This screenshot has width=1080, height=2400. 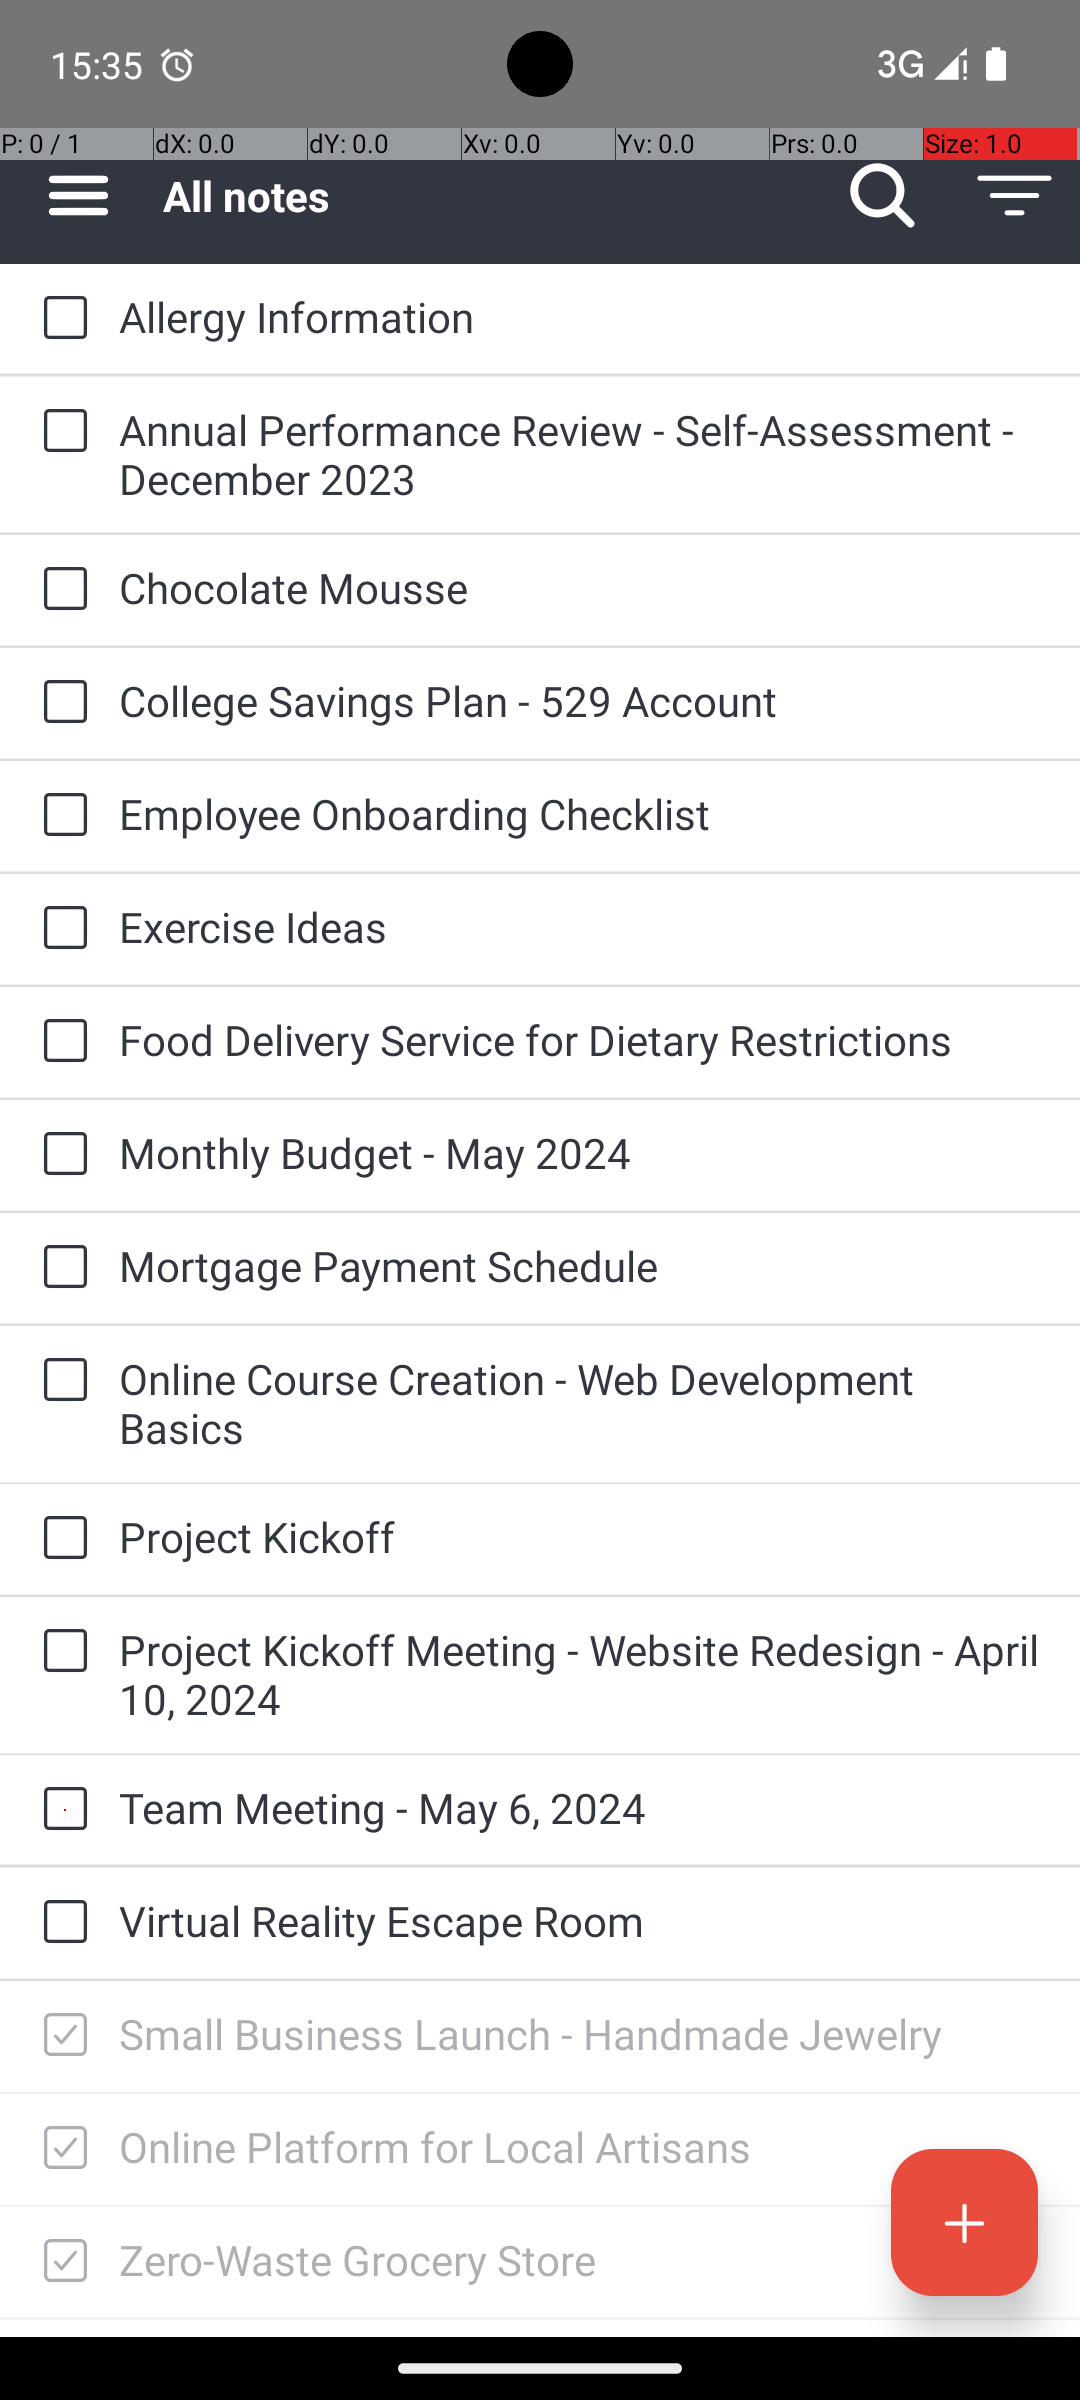 What do you see at coordinates (580, 700) in the screenshot?
I see `College Savings Plan - 529 Account` at bounding box center [580, 700].